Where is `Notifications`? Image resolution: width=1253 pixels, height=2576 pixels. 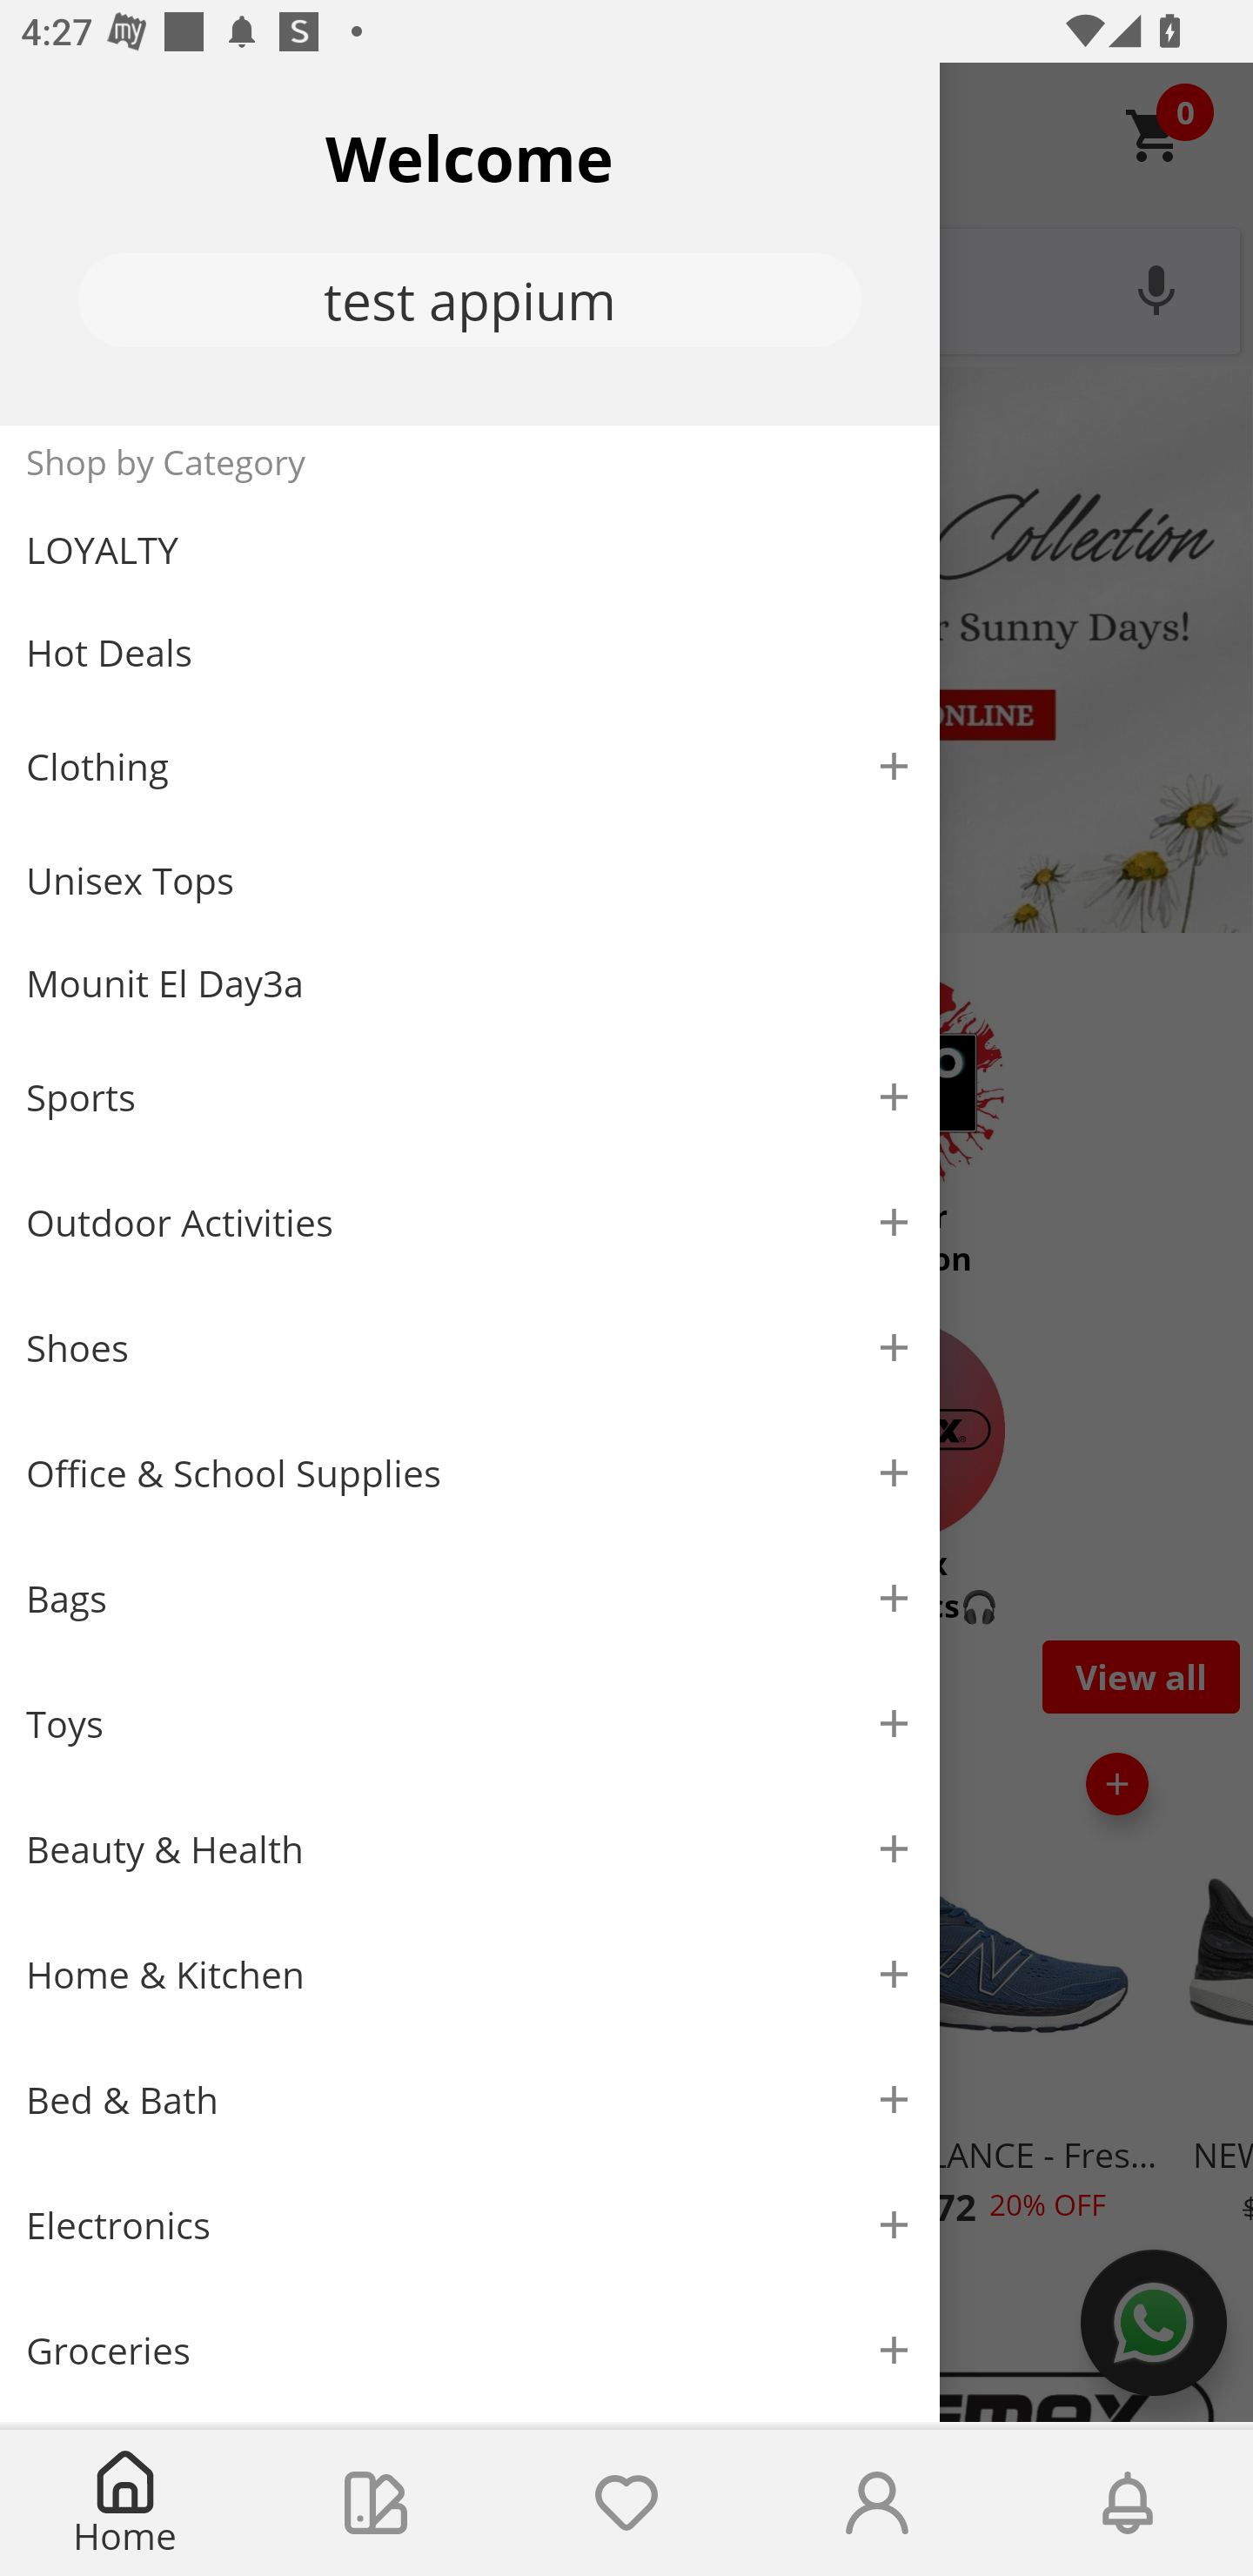
Notifications is located at coordinates (1128, 2503).